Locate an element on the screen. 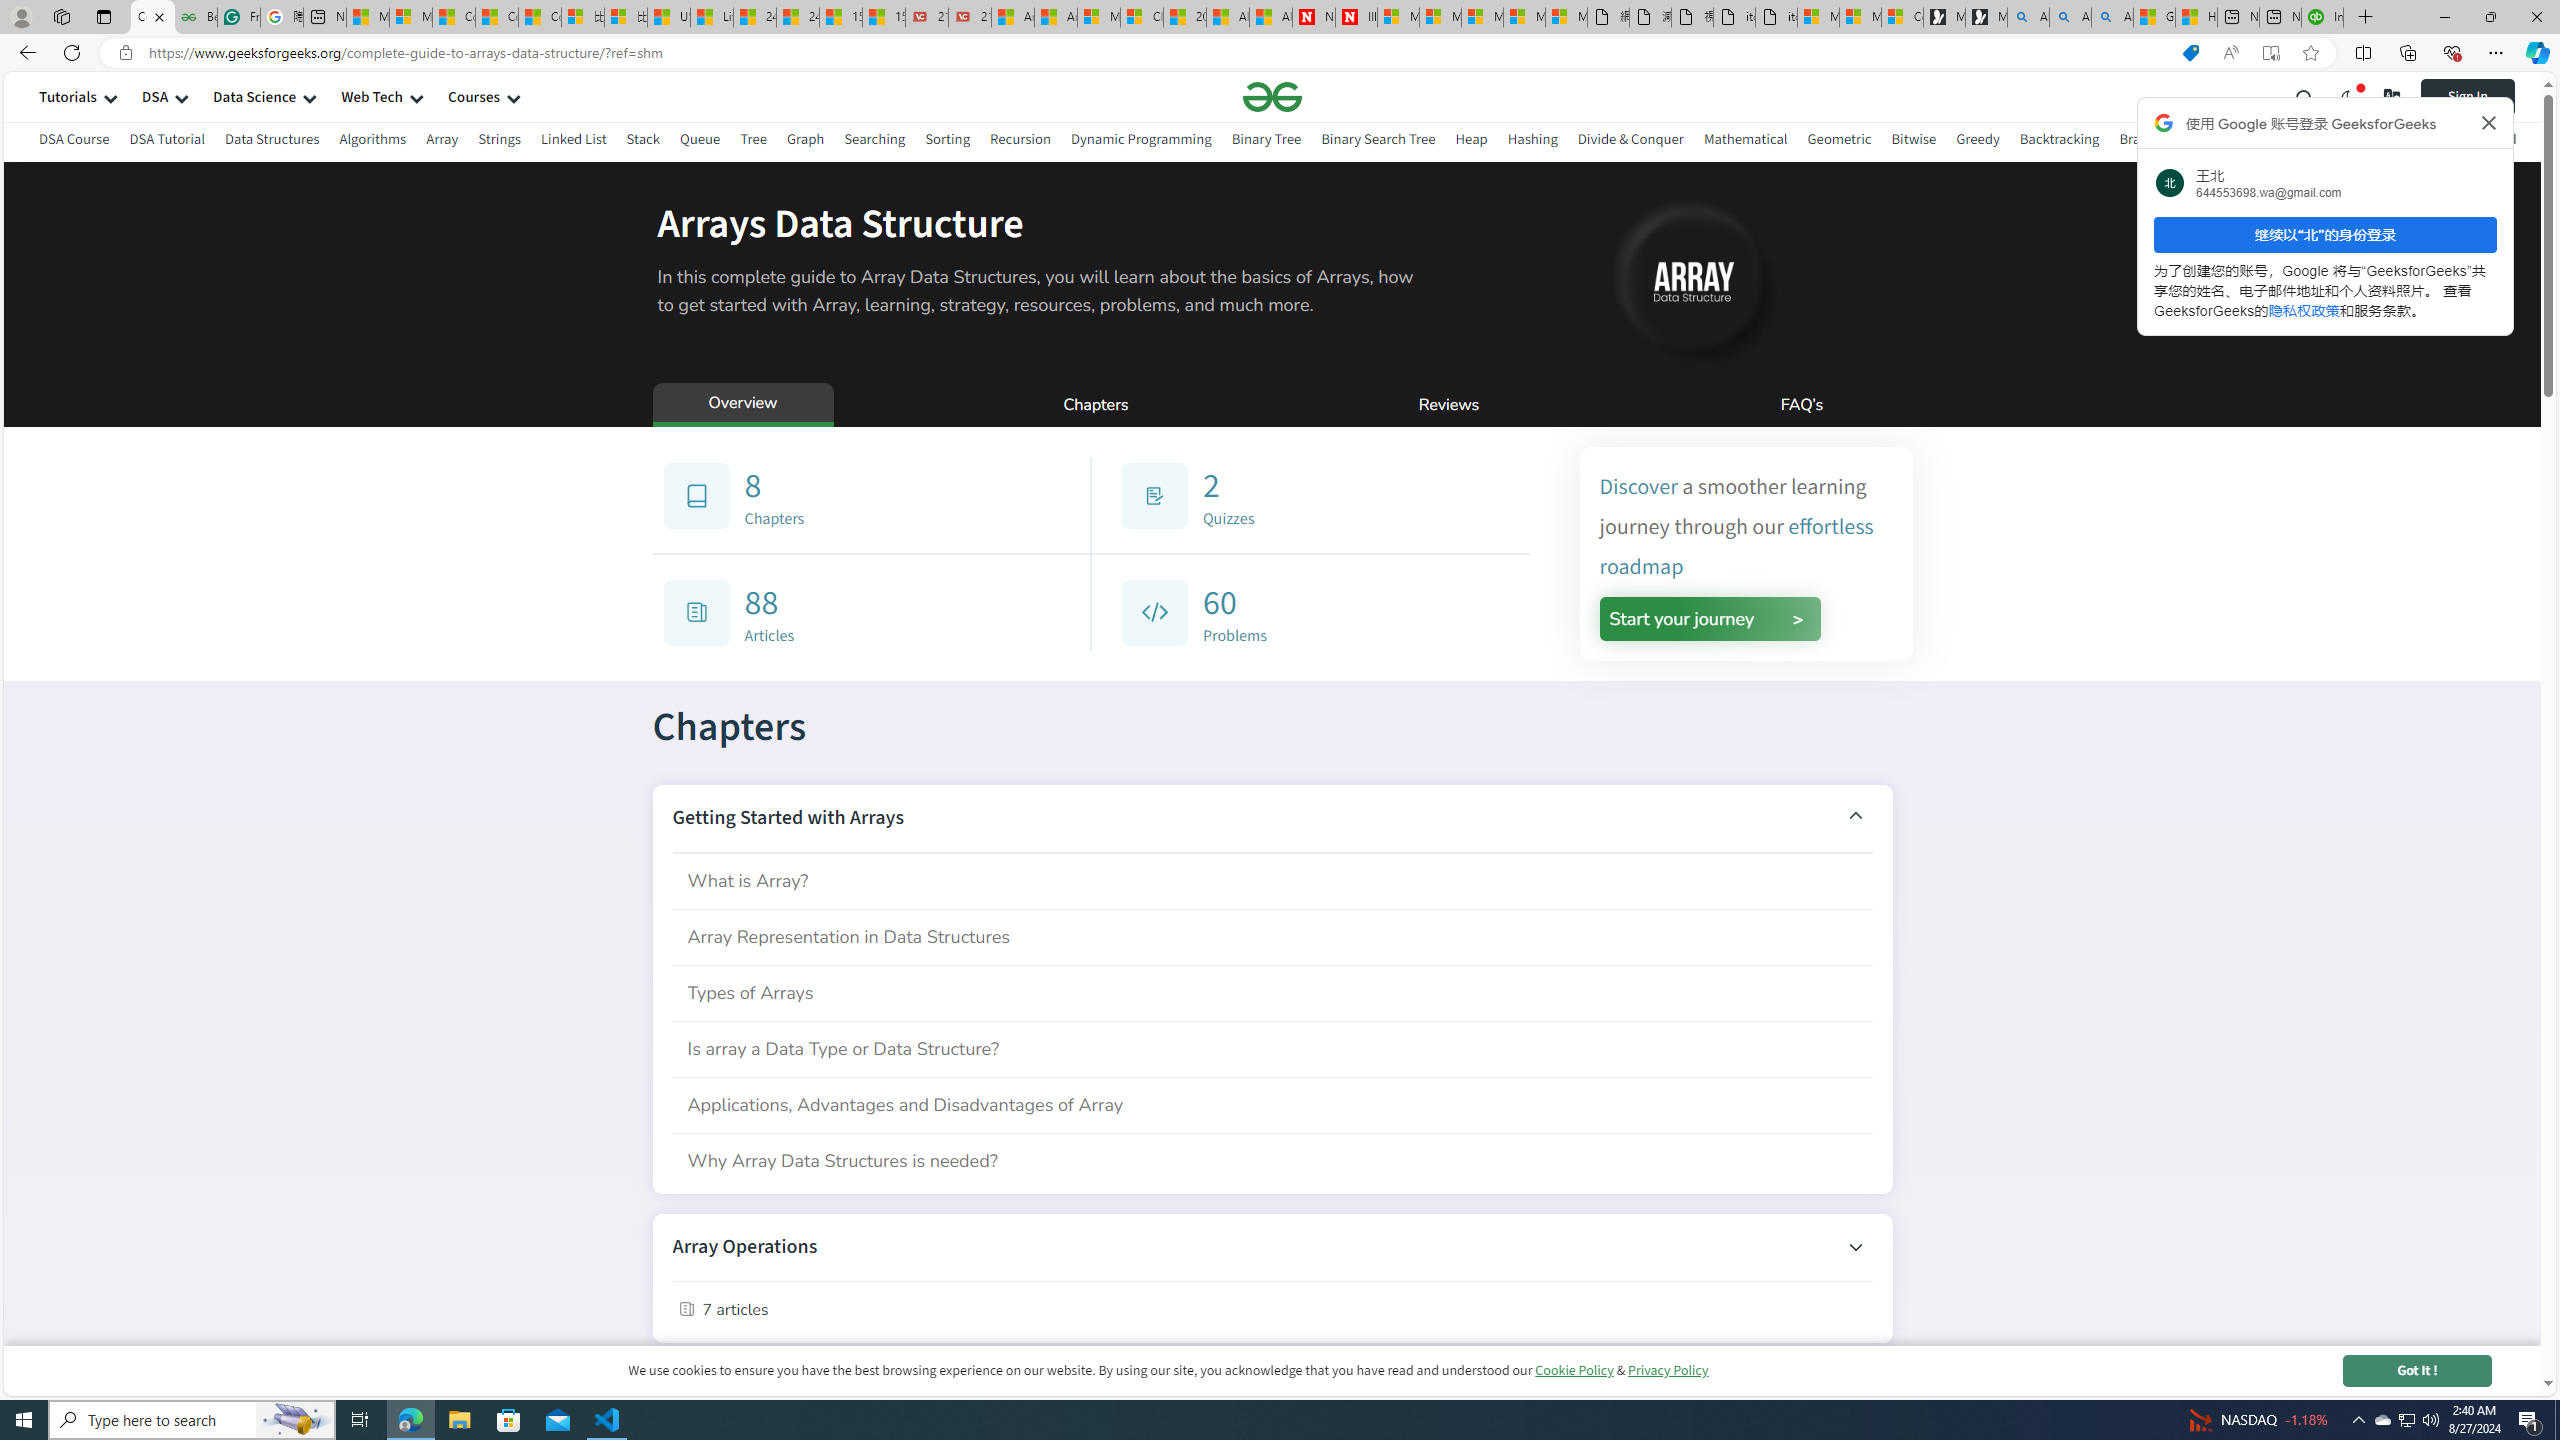  Is array a Data Type or Data Structure? is located at coordinates (1272, 1048).